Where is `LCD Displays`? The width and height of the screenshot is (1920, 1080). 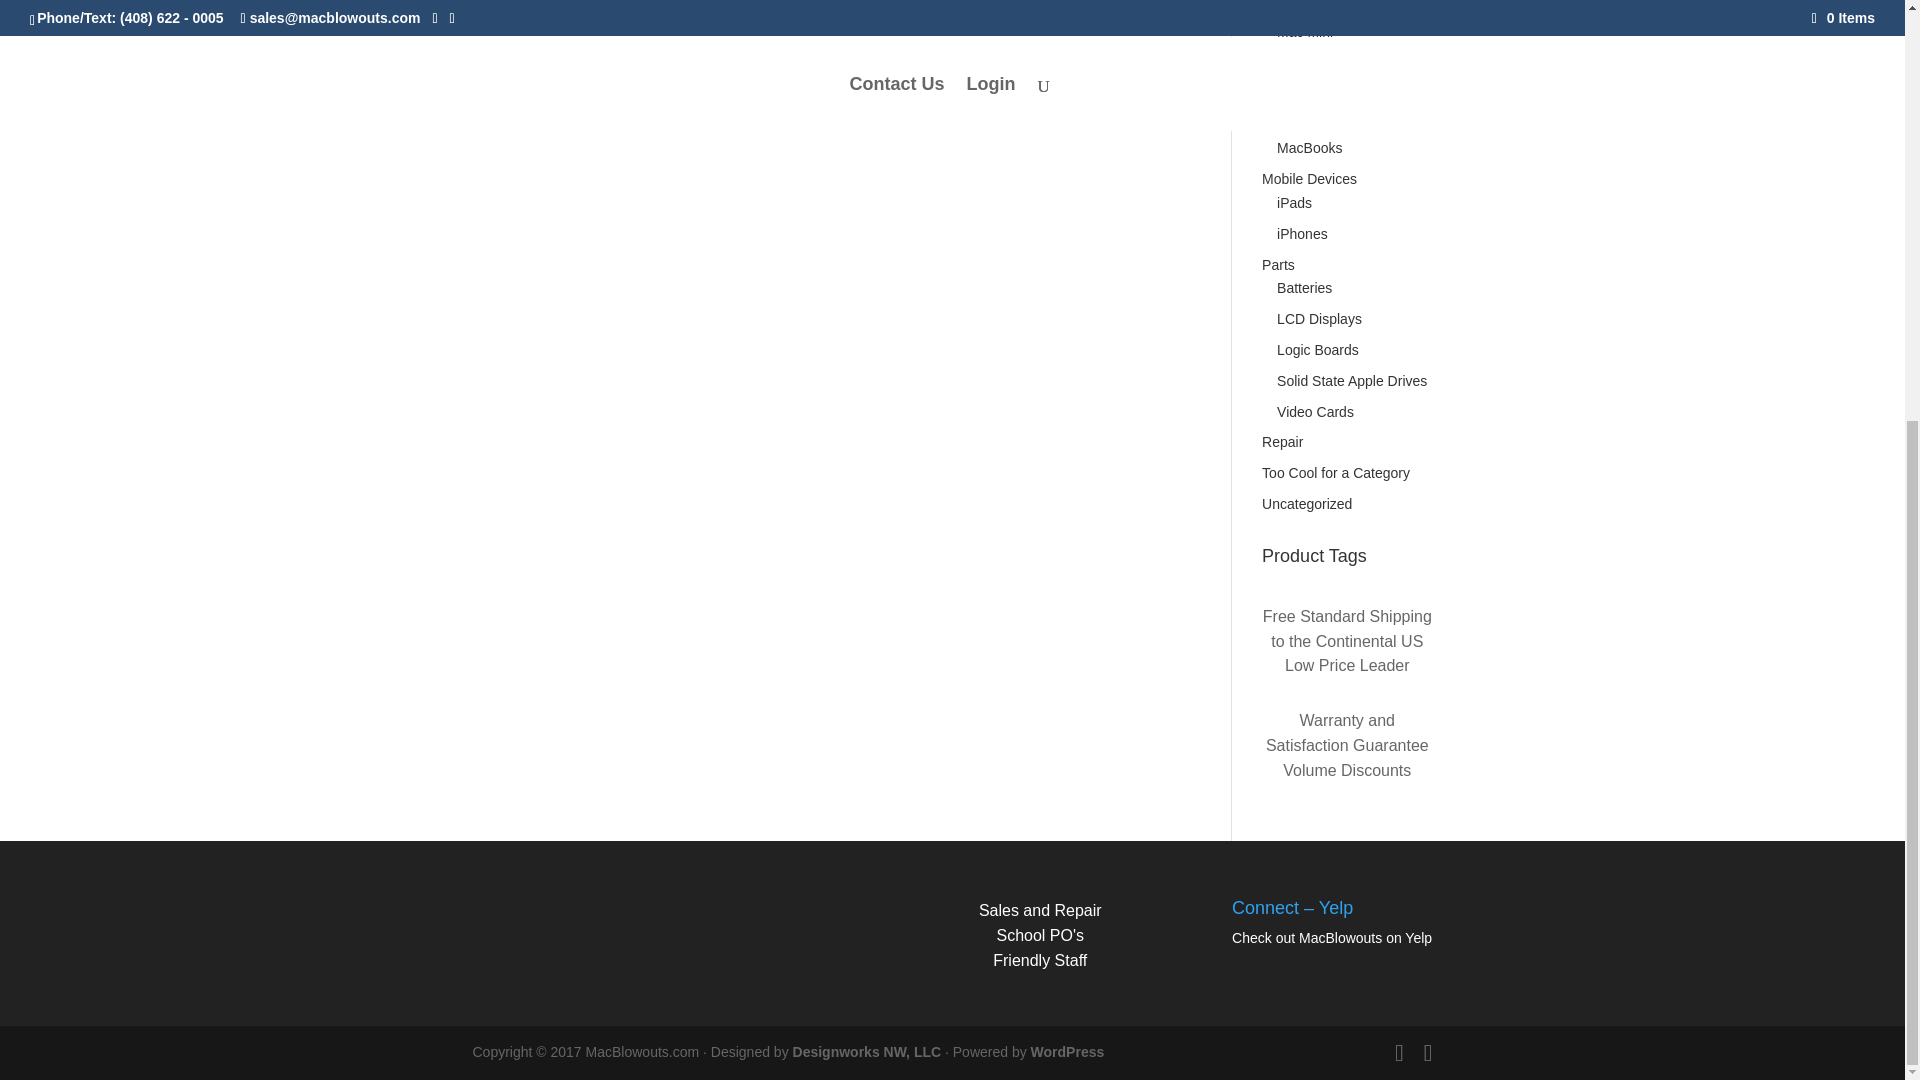 LCD Displays is located at coordinates (1318, 319).